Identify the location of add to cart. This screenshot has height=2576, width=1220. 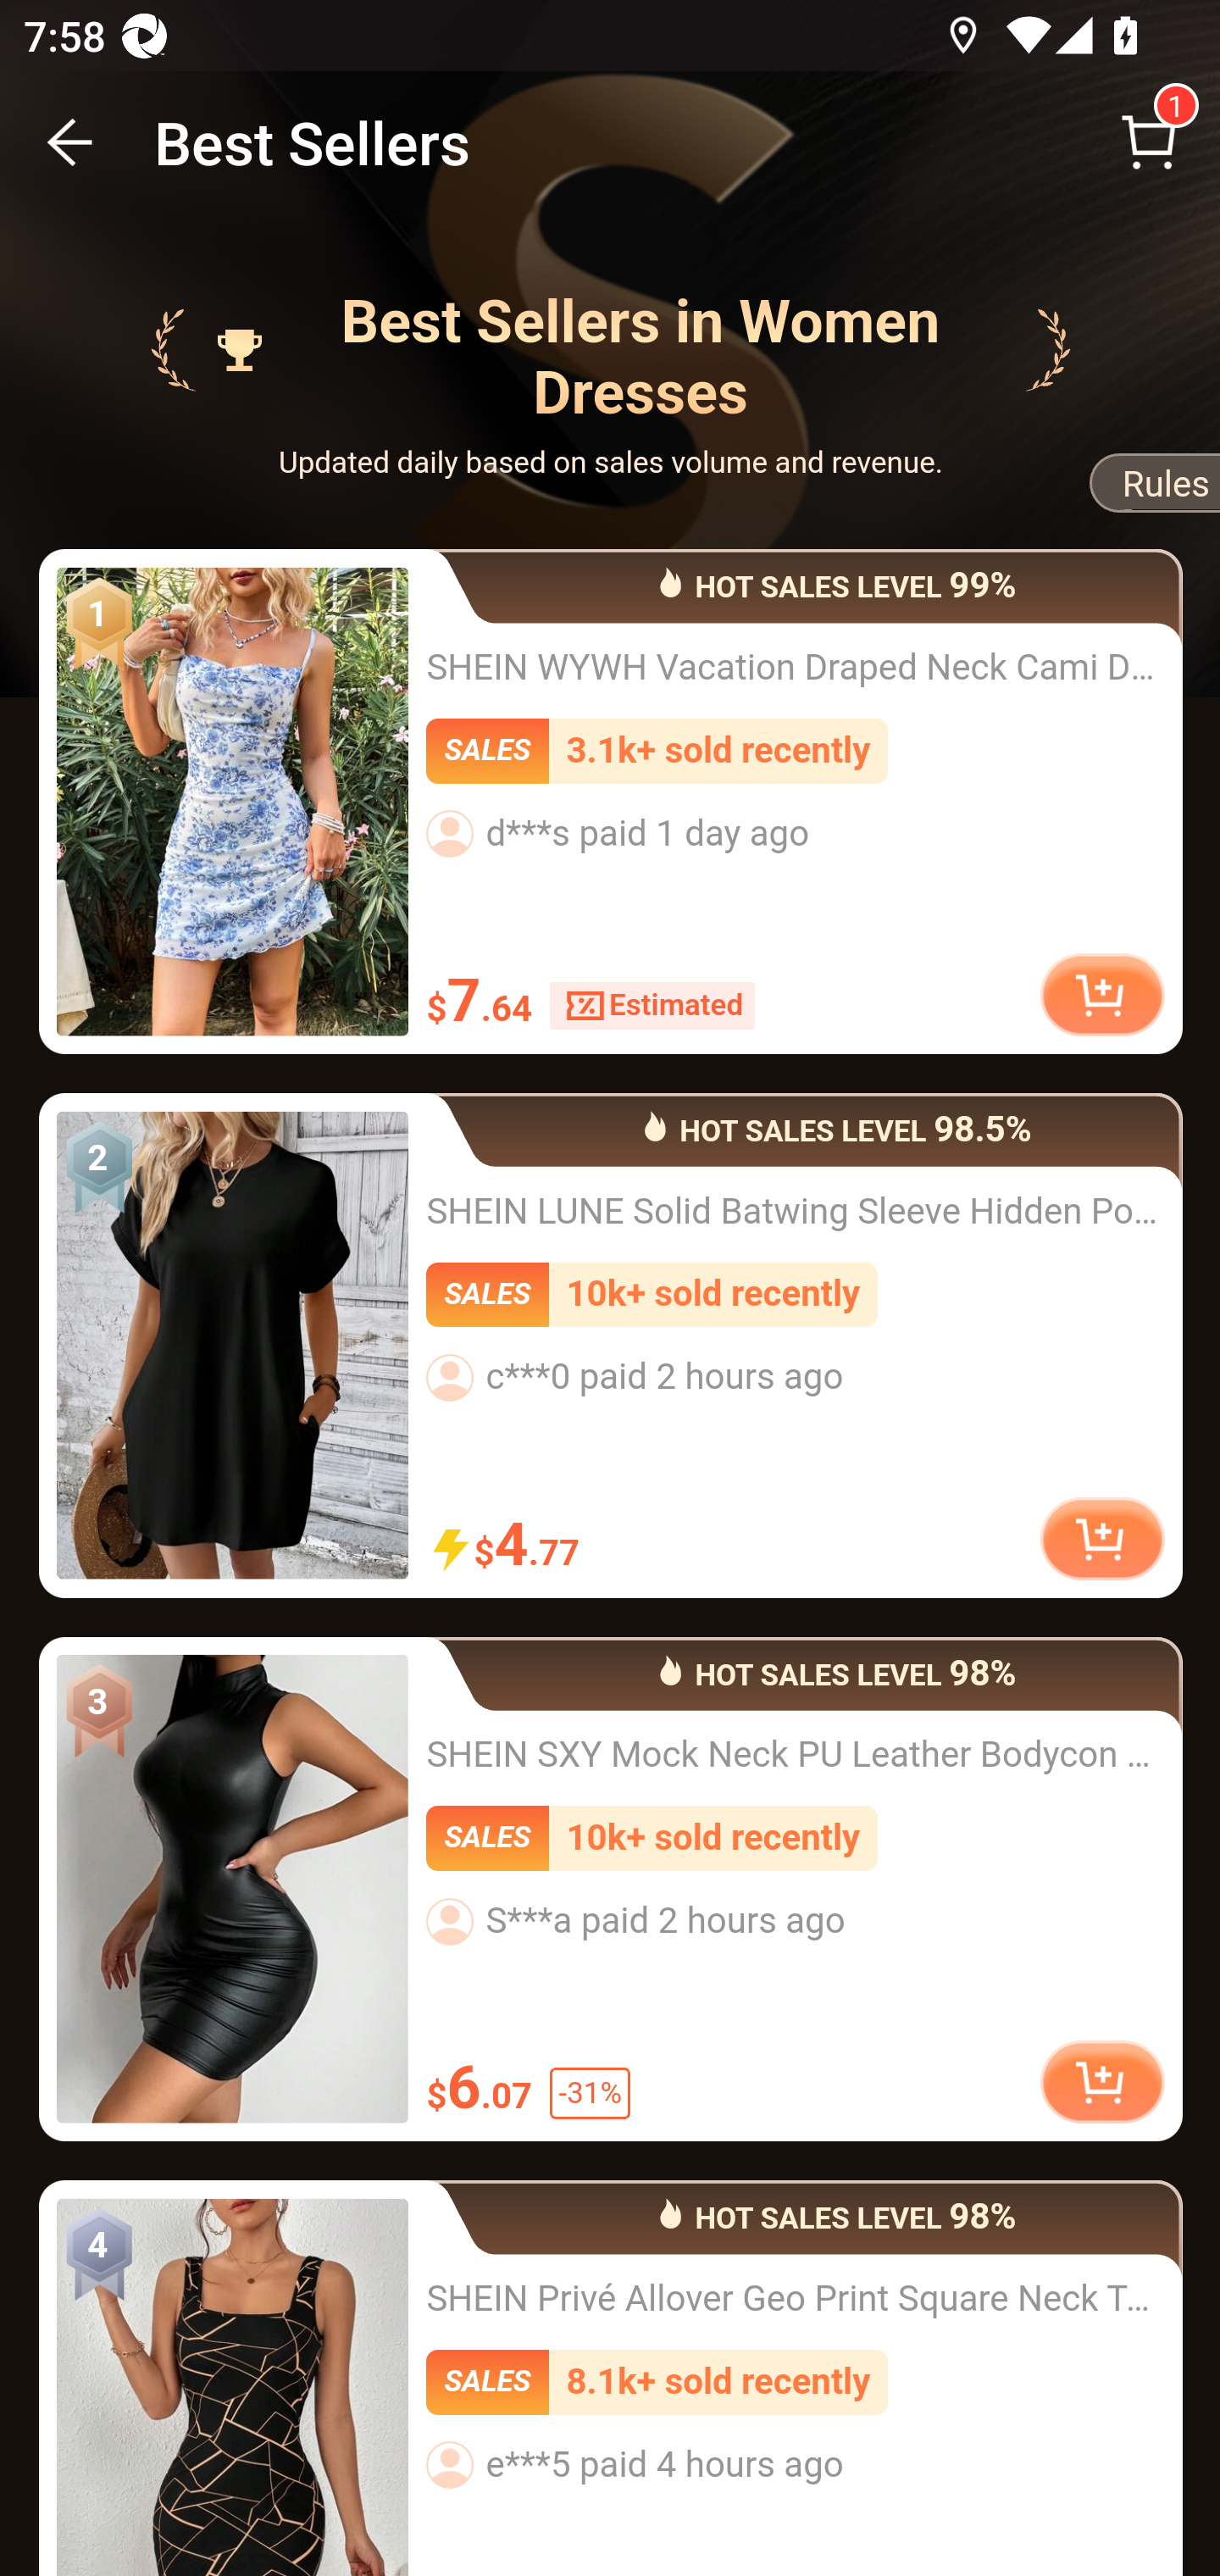
(1101, 994).